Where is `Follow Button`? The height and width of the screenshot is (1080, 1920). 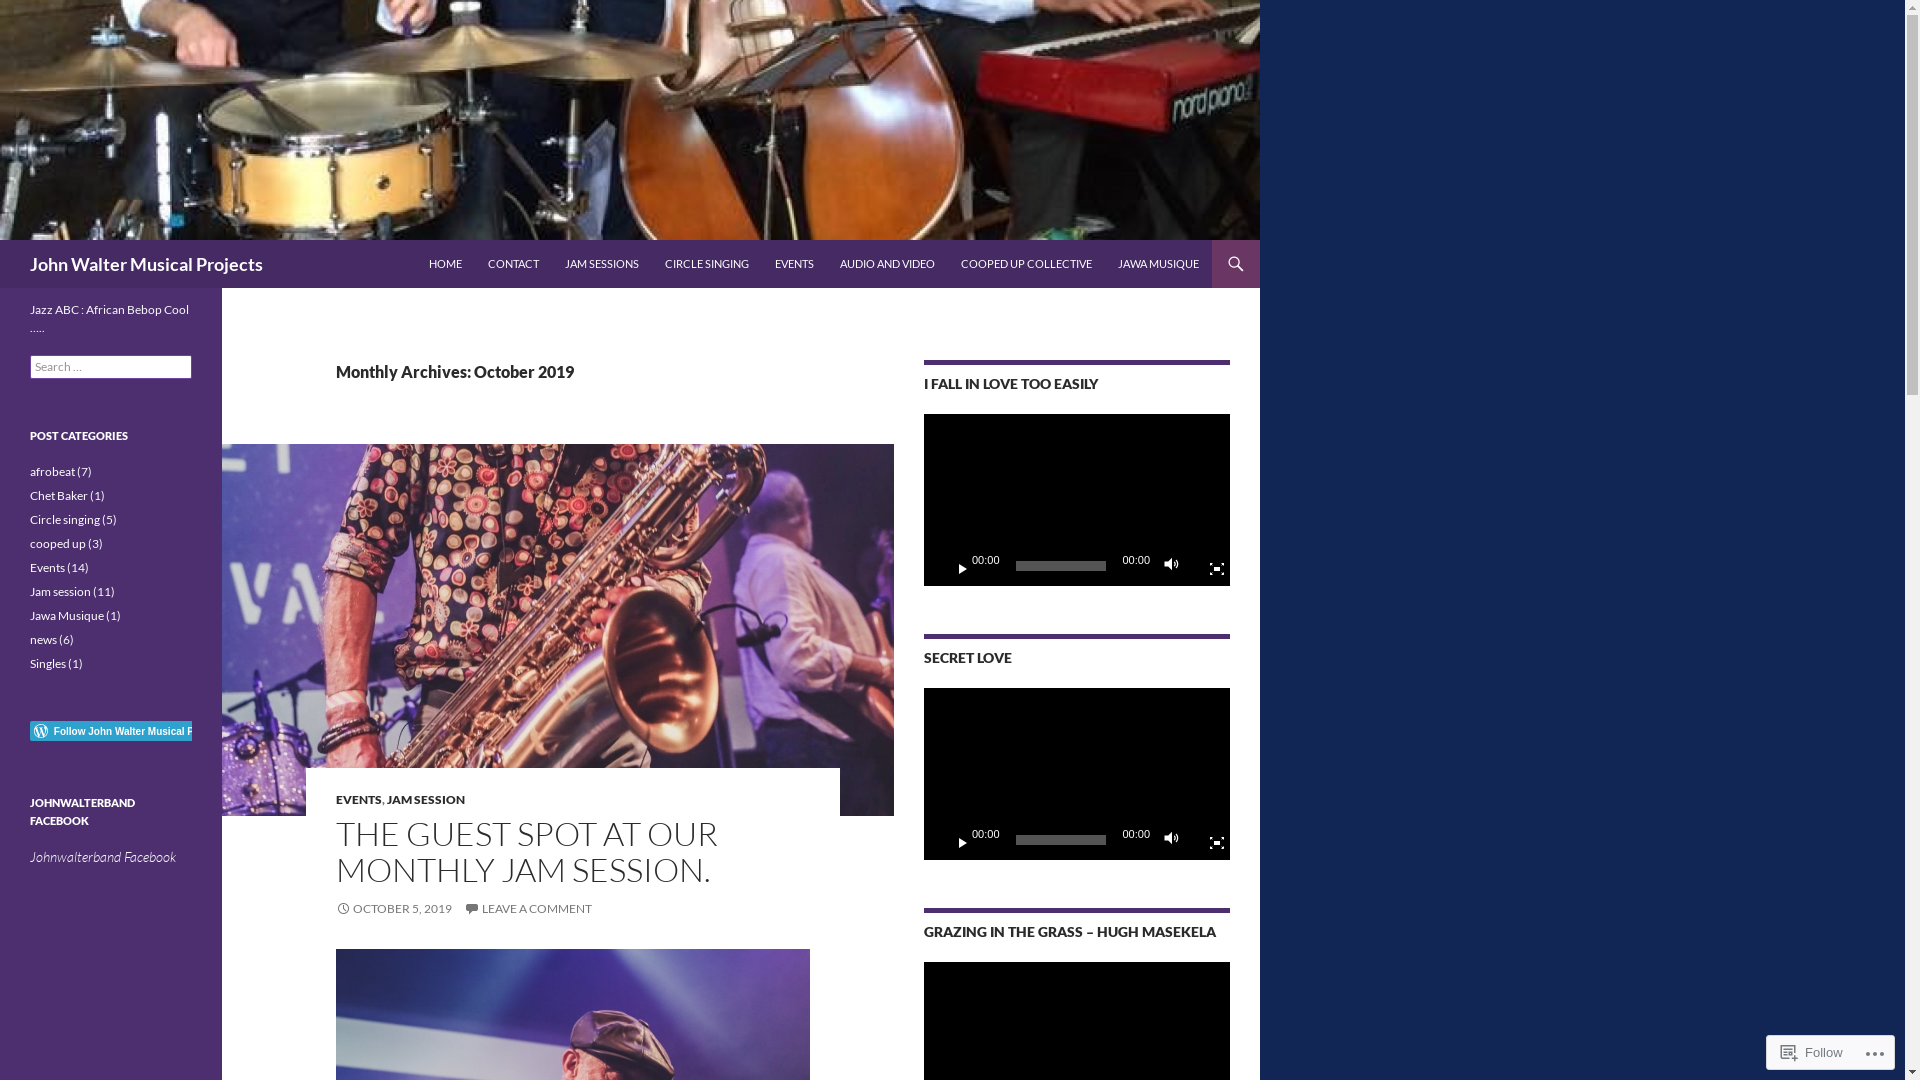 Follow Button is located at coordinates (111, 731).